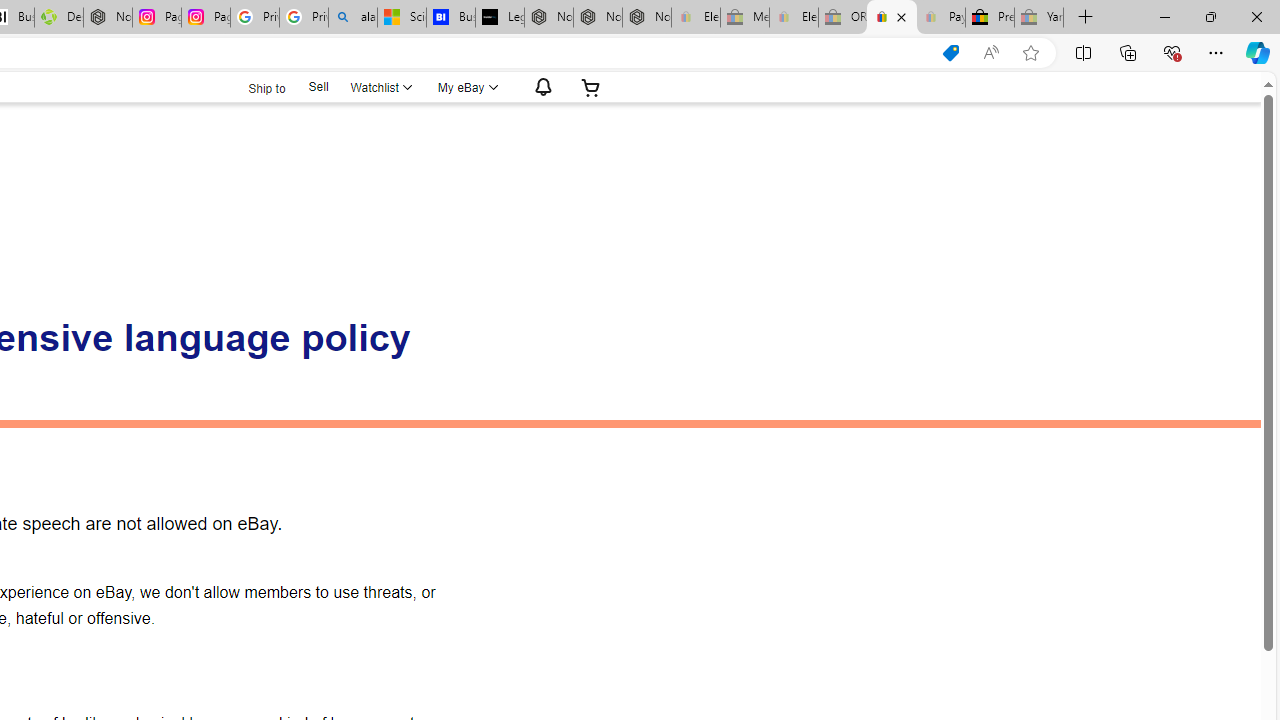 This screenshot has width=1280, height=720. Describe the element at coordinates (540, 87) in the screenshot. I see `AutomationID: gh-eb-Alerts` at that location.